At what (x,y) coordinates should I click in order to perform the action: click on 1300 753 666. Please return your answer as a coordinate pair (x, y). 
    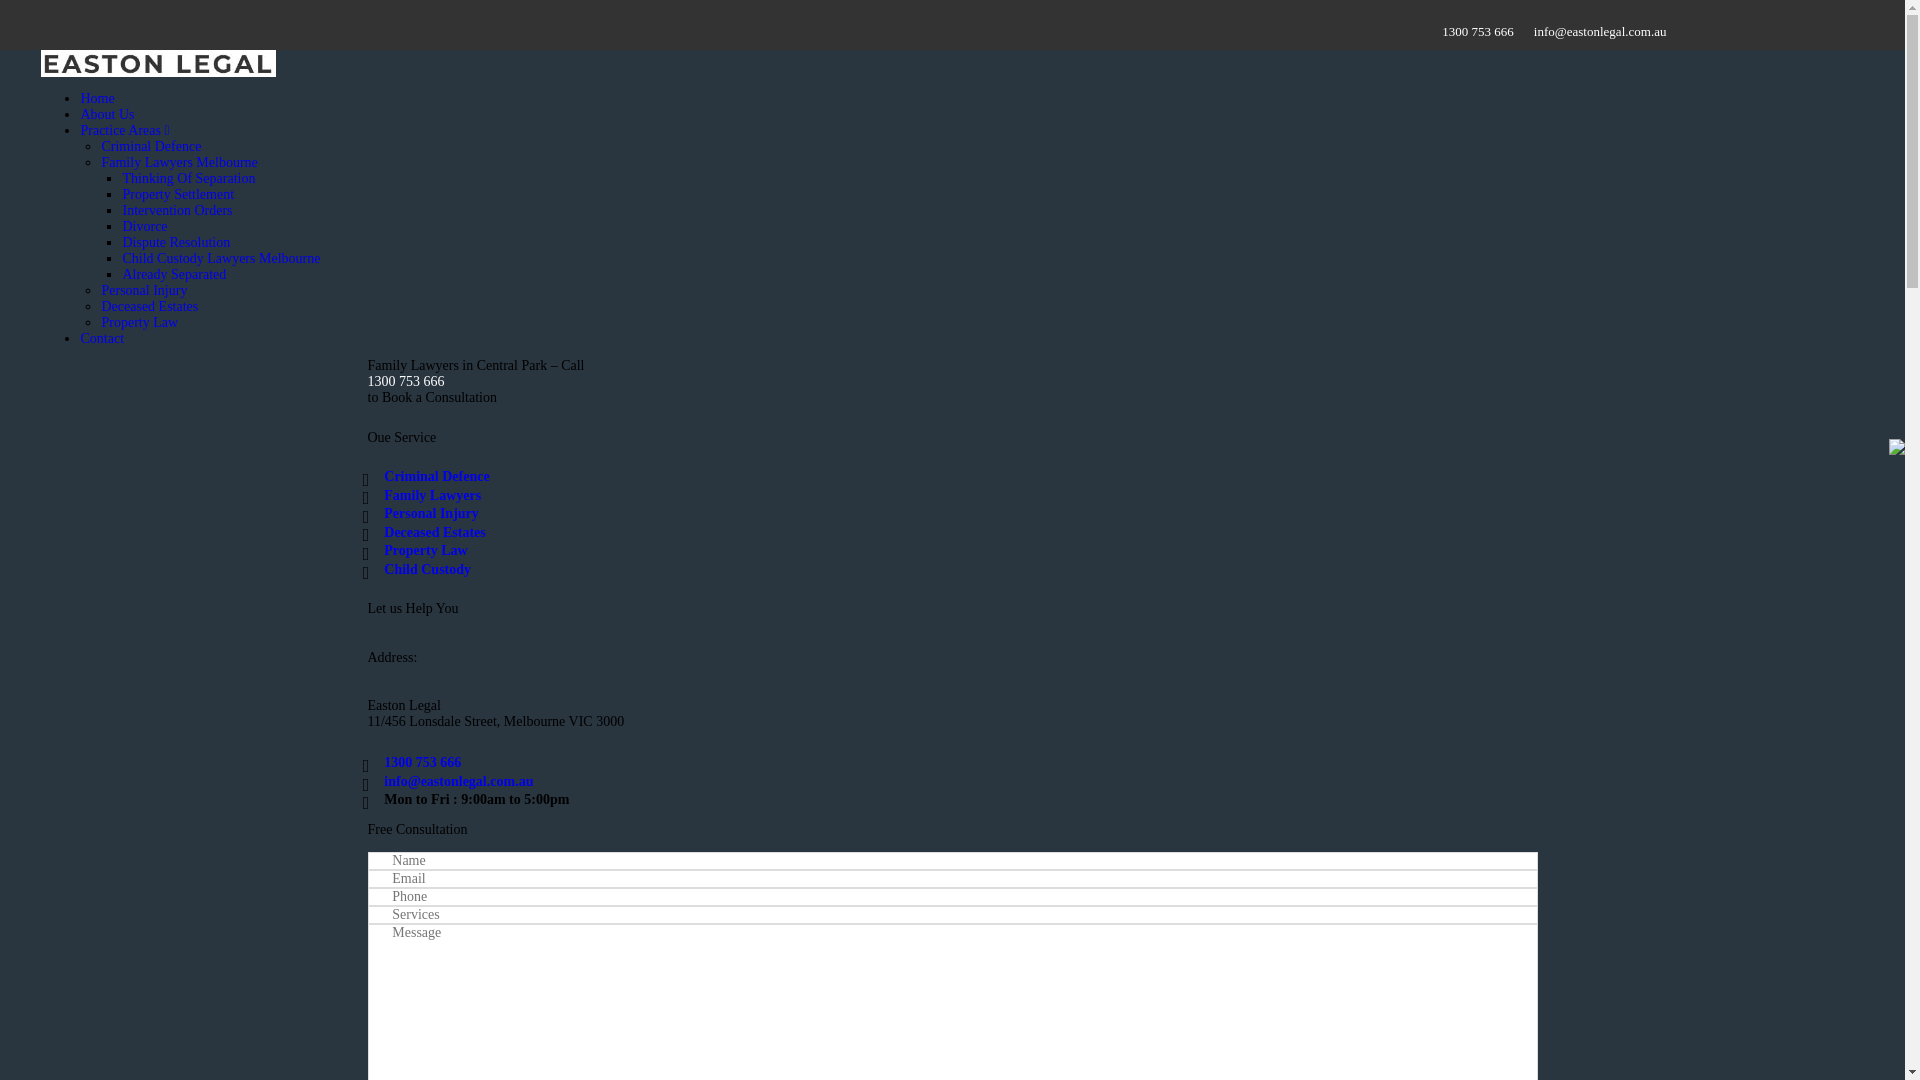
    Looking at the image, I should click on (953, 382).